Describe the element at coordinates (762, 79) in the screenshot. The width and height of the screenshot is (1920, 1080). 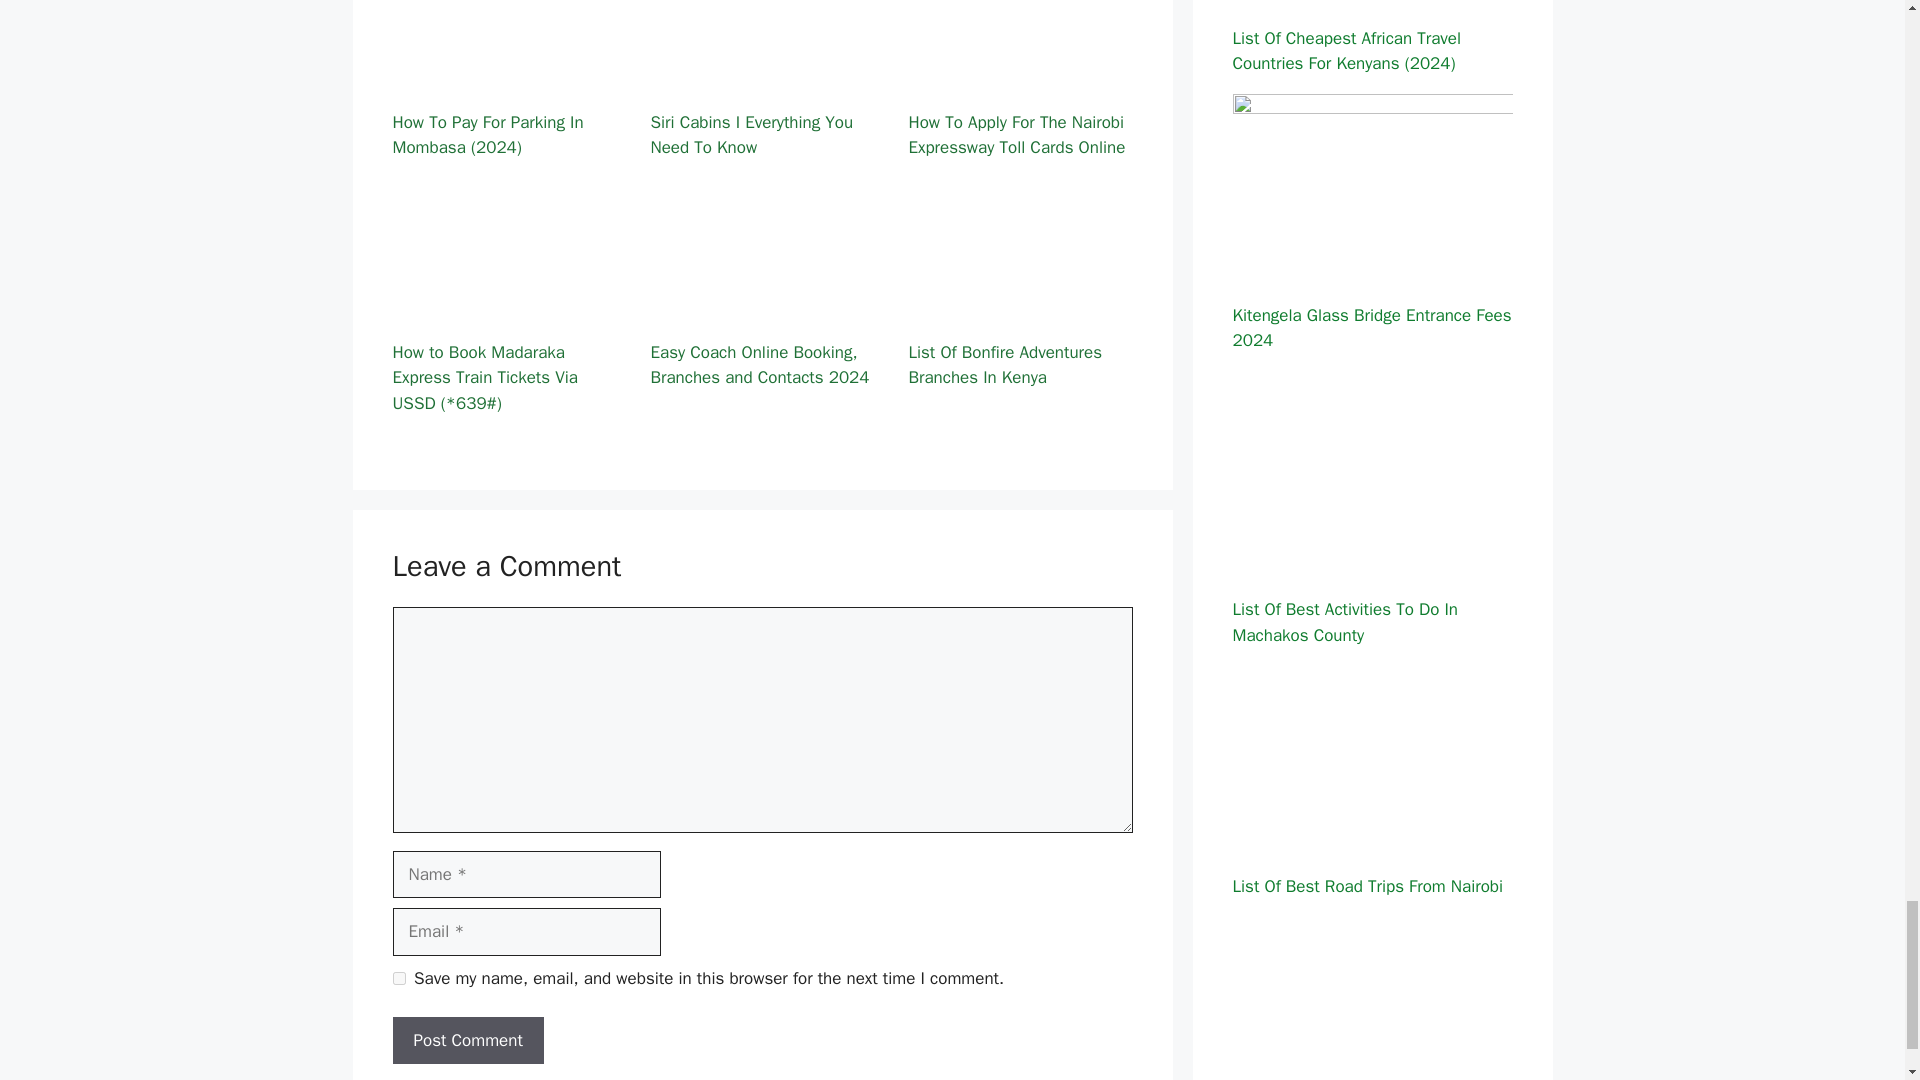
I see `Siri Cabins I Everything You Need To Know` at that location.